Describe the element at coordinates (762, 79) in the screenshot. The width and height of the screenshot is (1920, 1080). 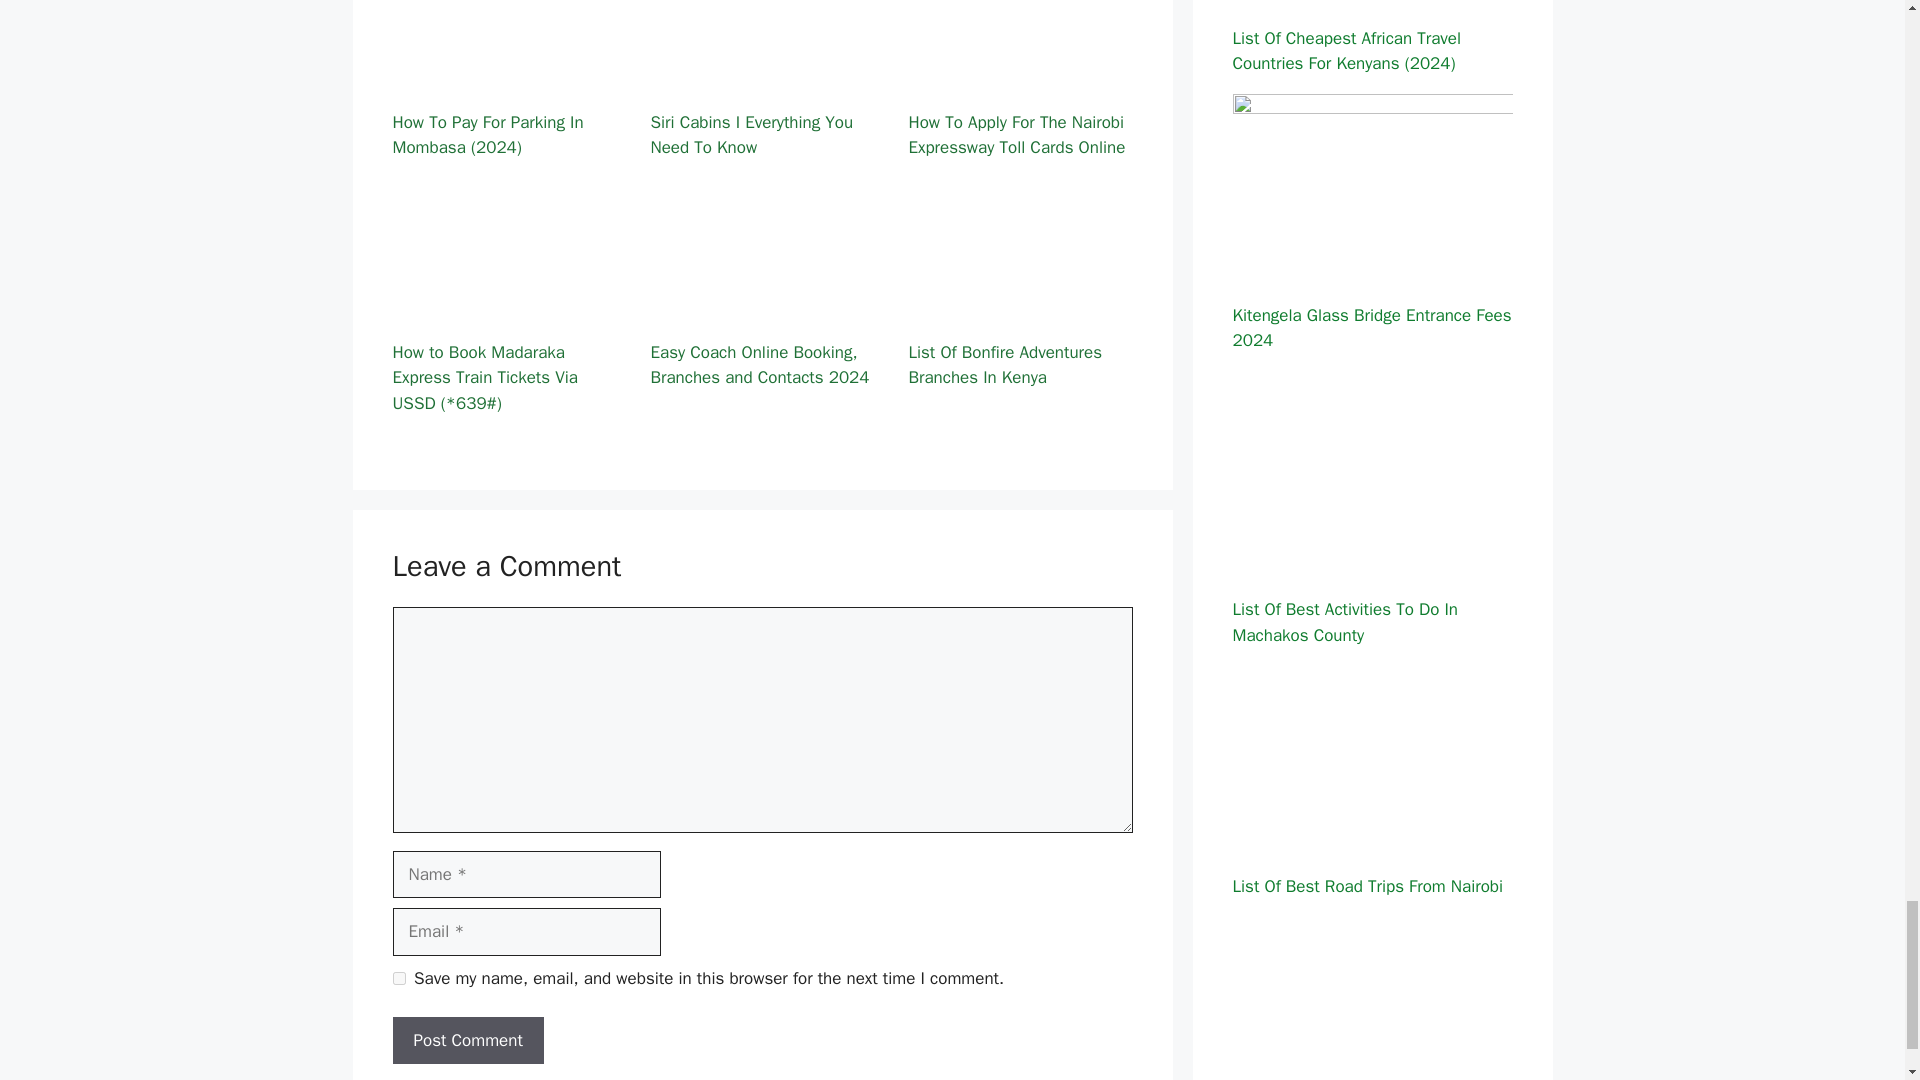
I see `Siri Cabins I Everything You Need To Know` at that location.